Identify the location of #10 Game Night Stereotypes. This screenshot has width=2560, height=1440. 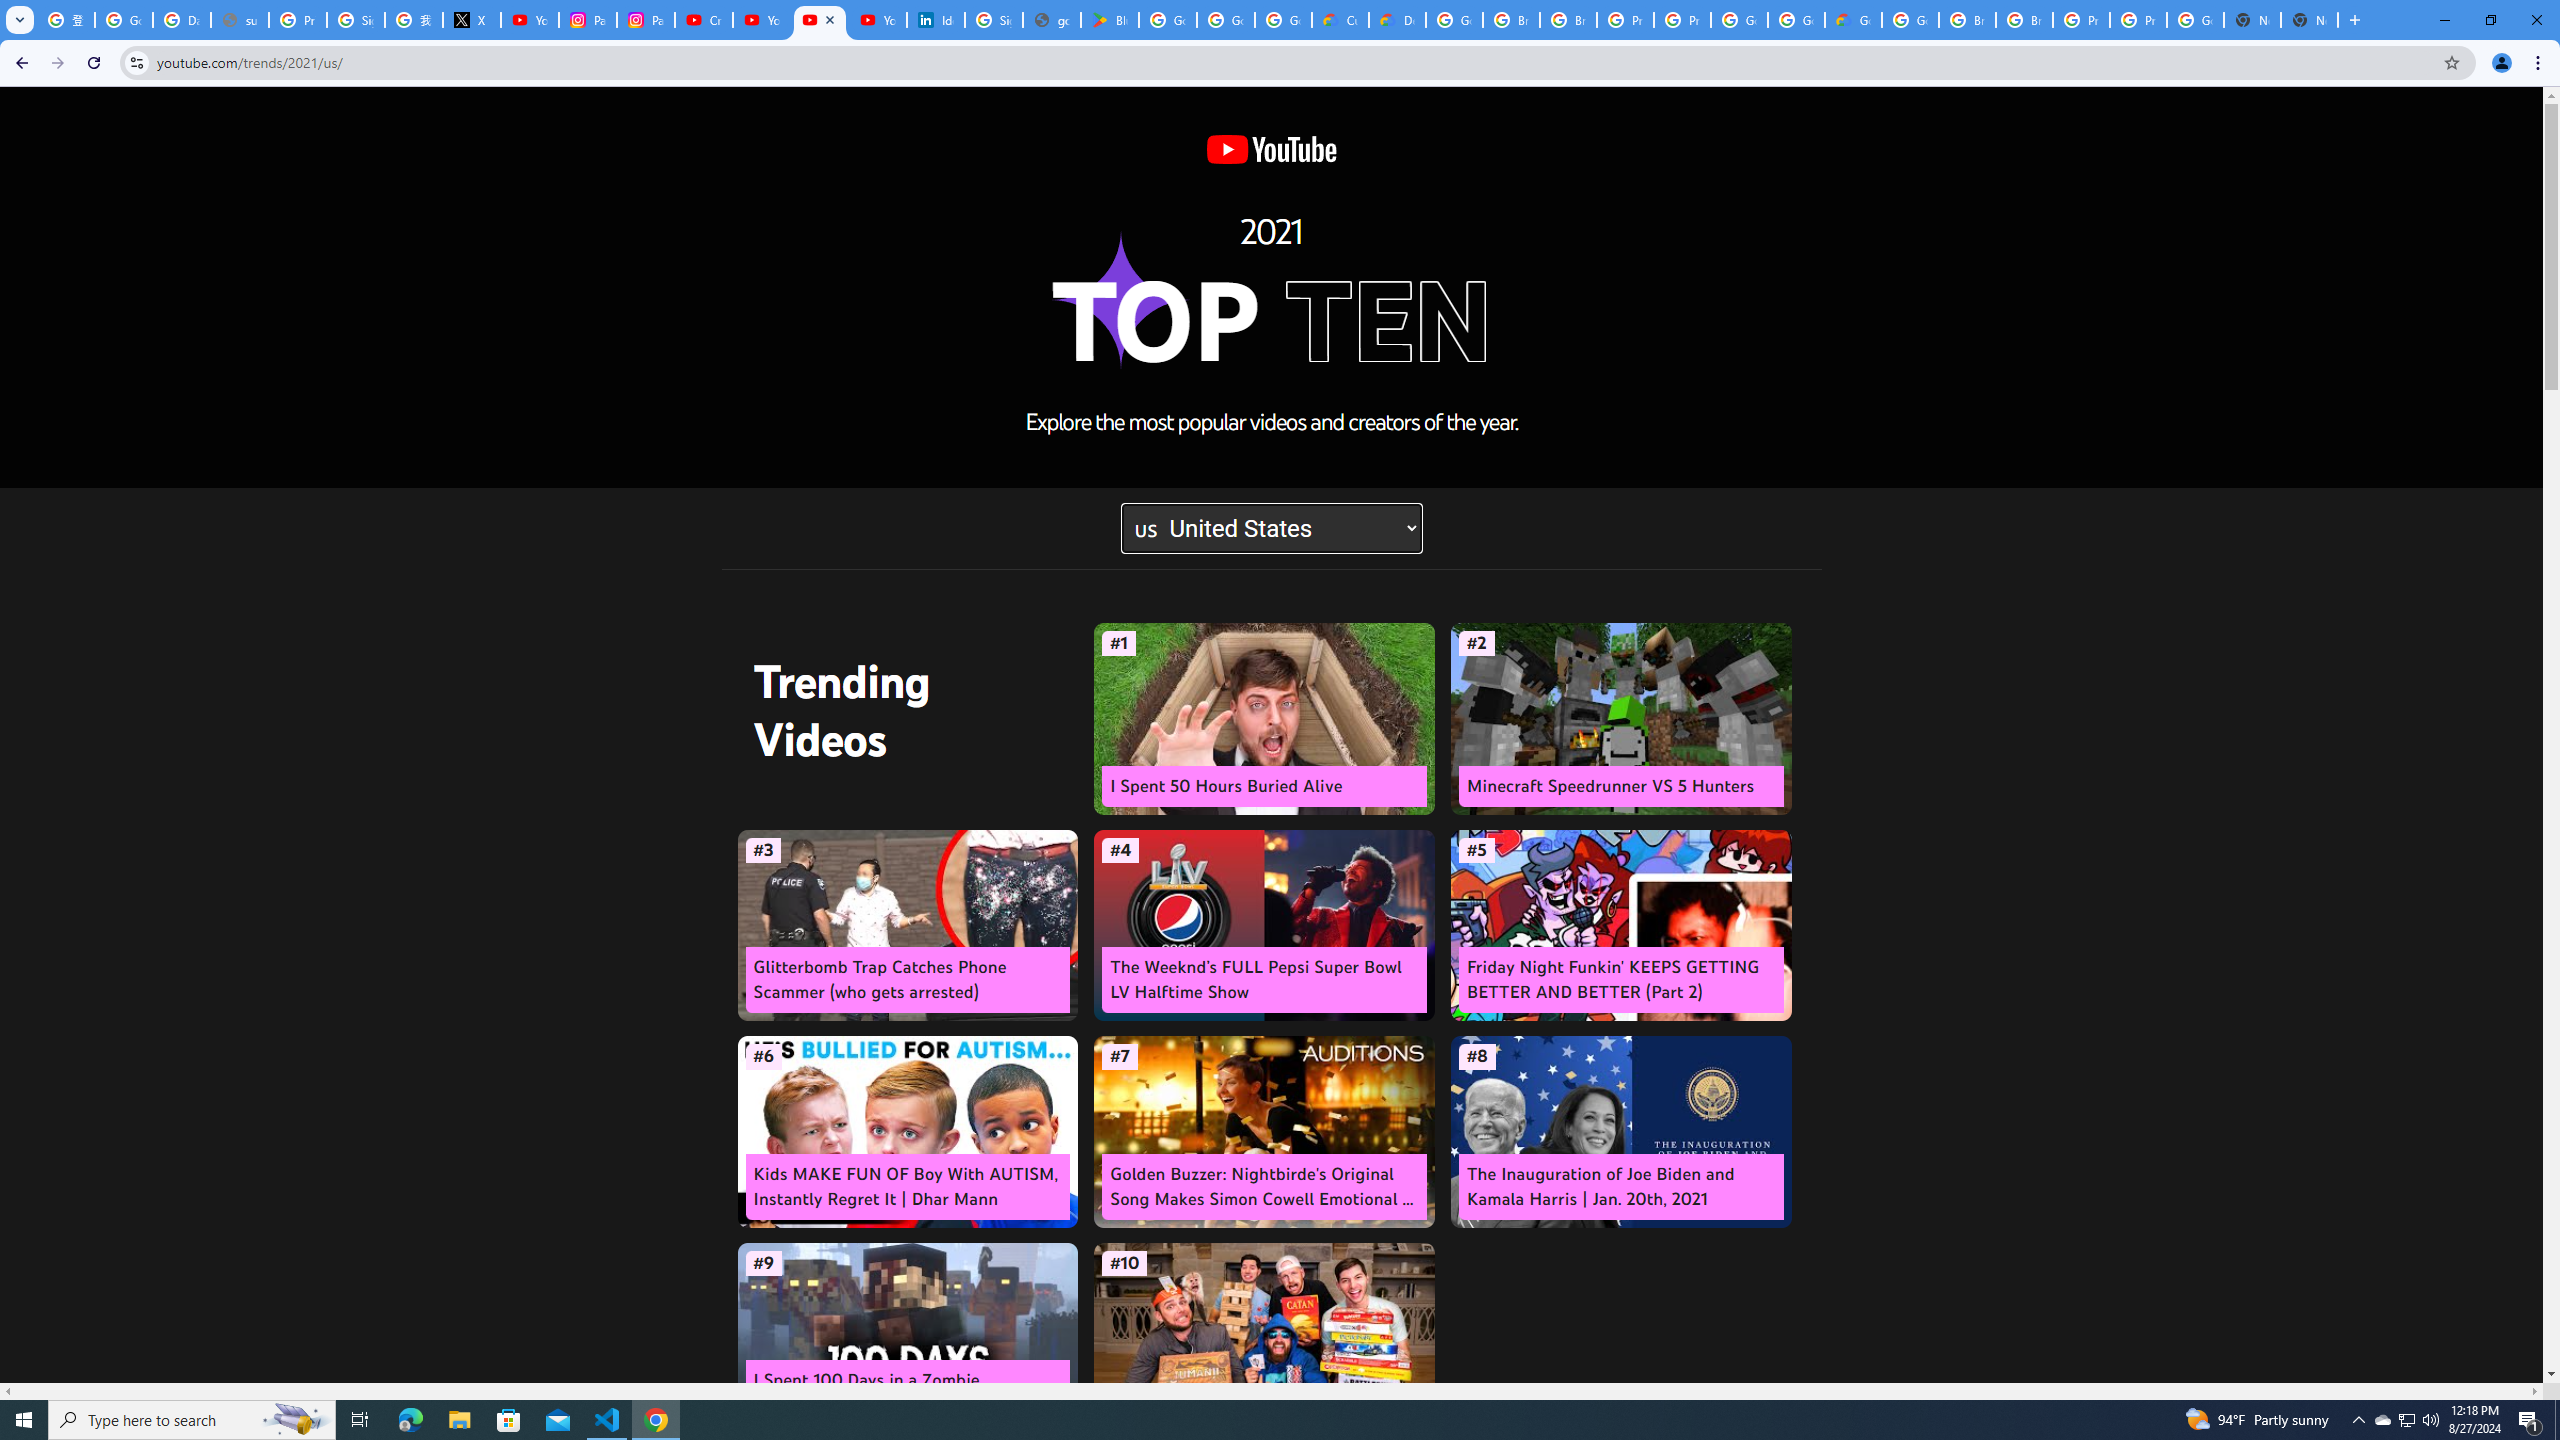
(1264, 1338).